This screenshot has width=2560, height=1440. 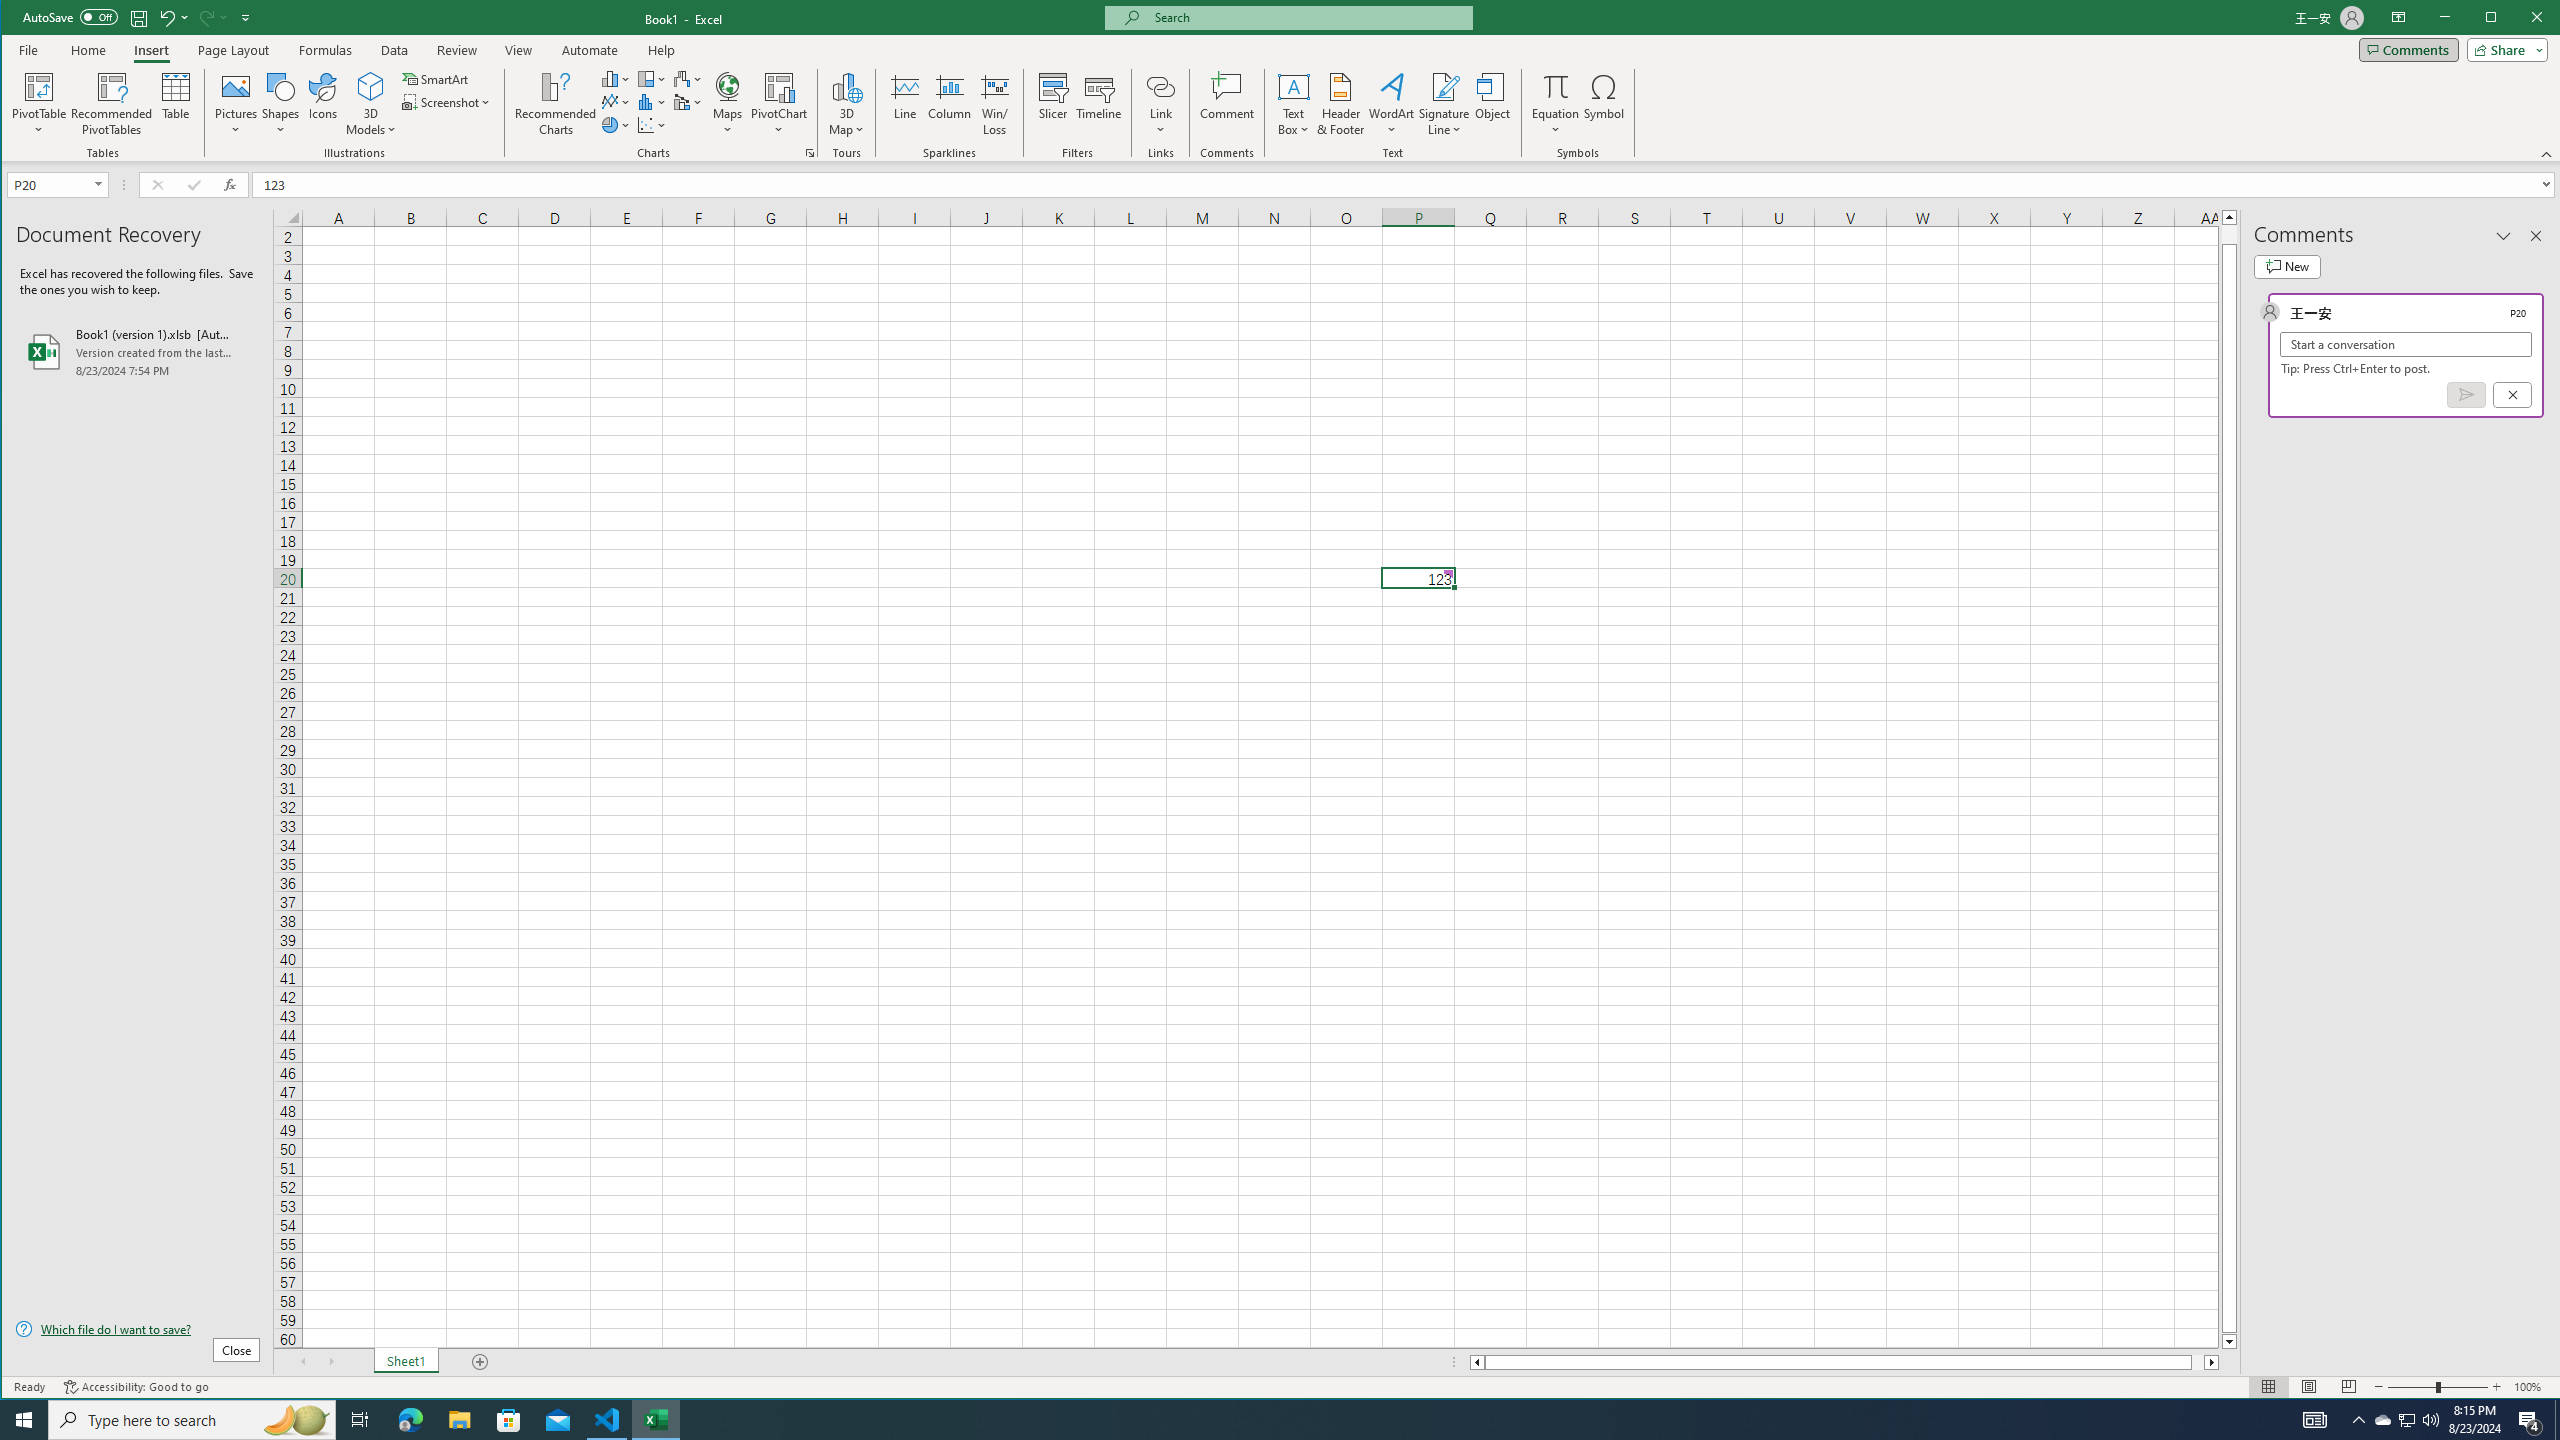 I want to click on 3D Map, so click(x=846, y=86).